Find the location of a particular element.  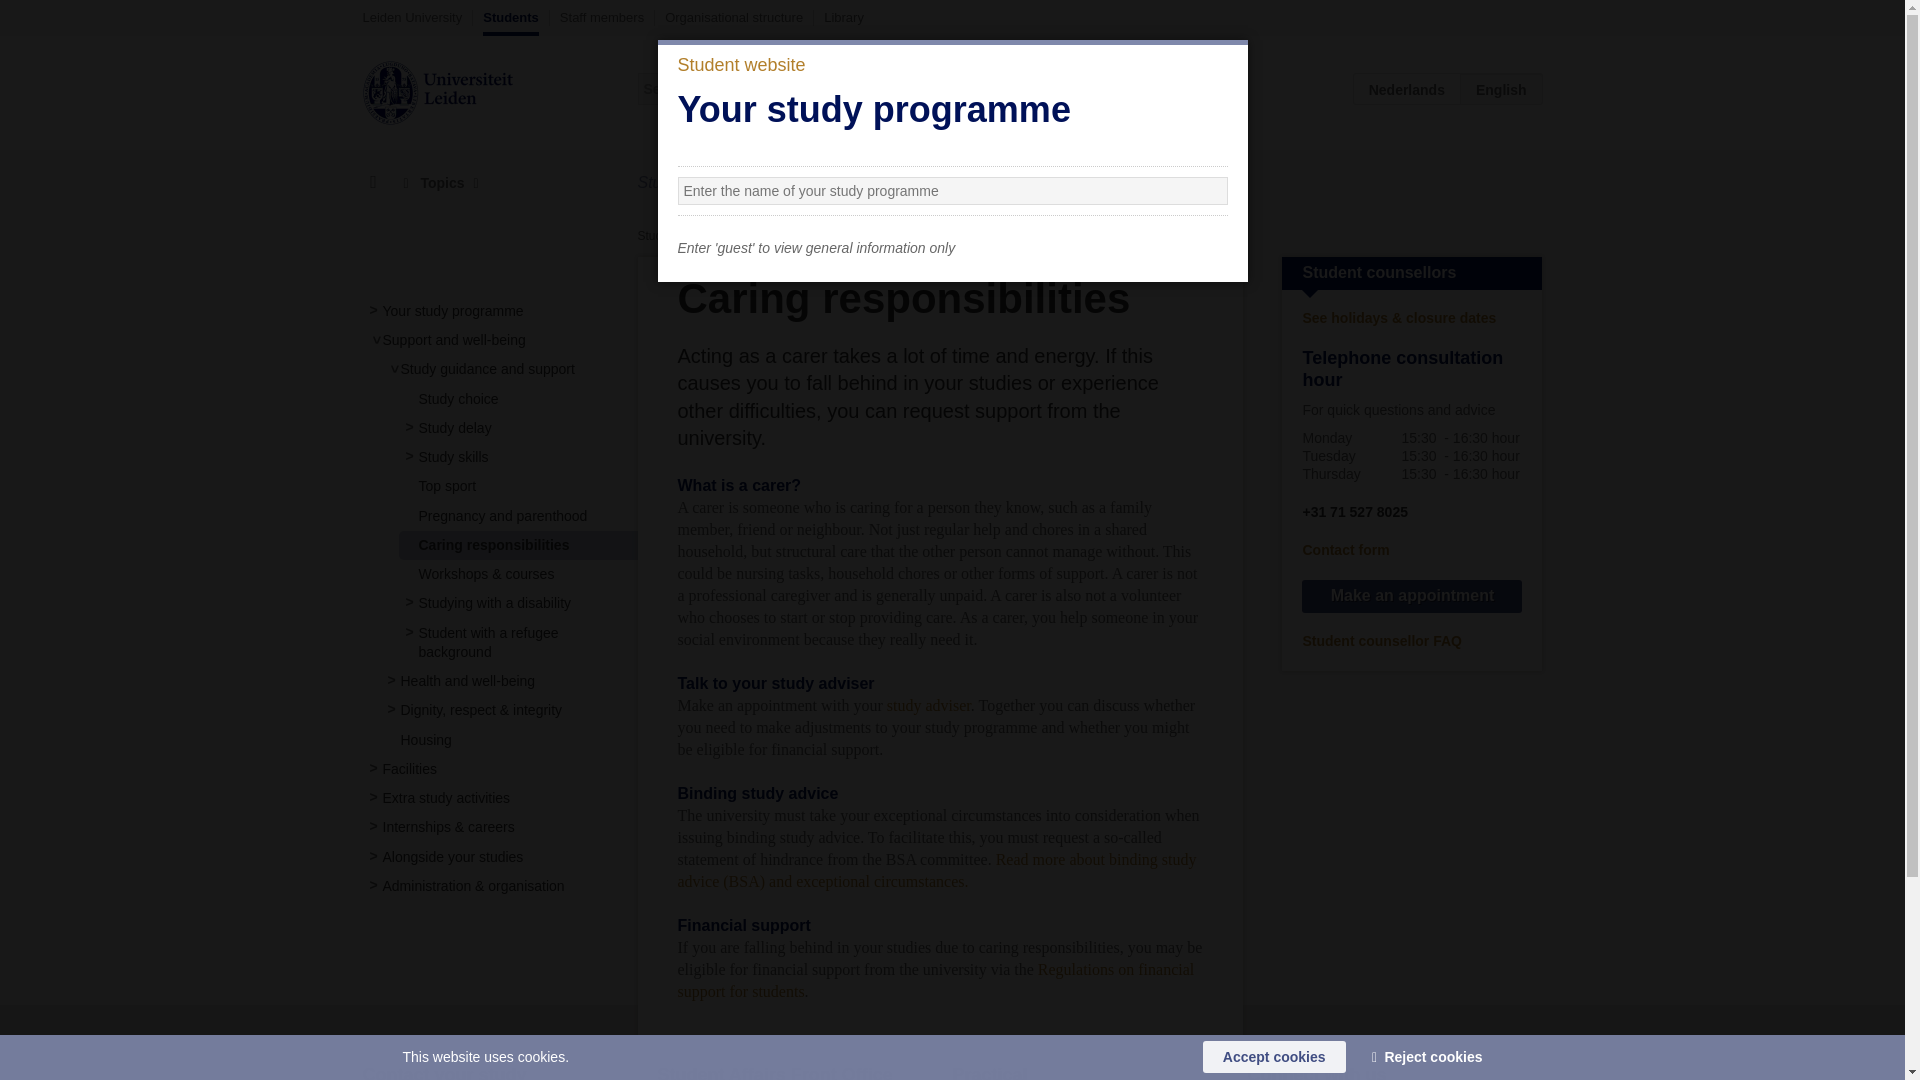

All is located at coordinates (1091, 88).